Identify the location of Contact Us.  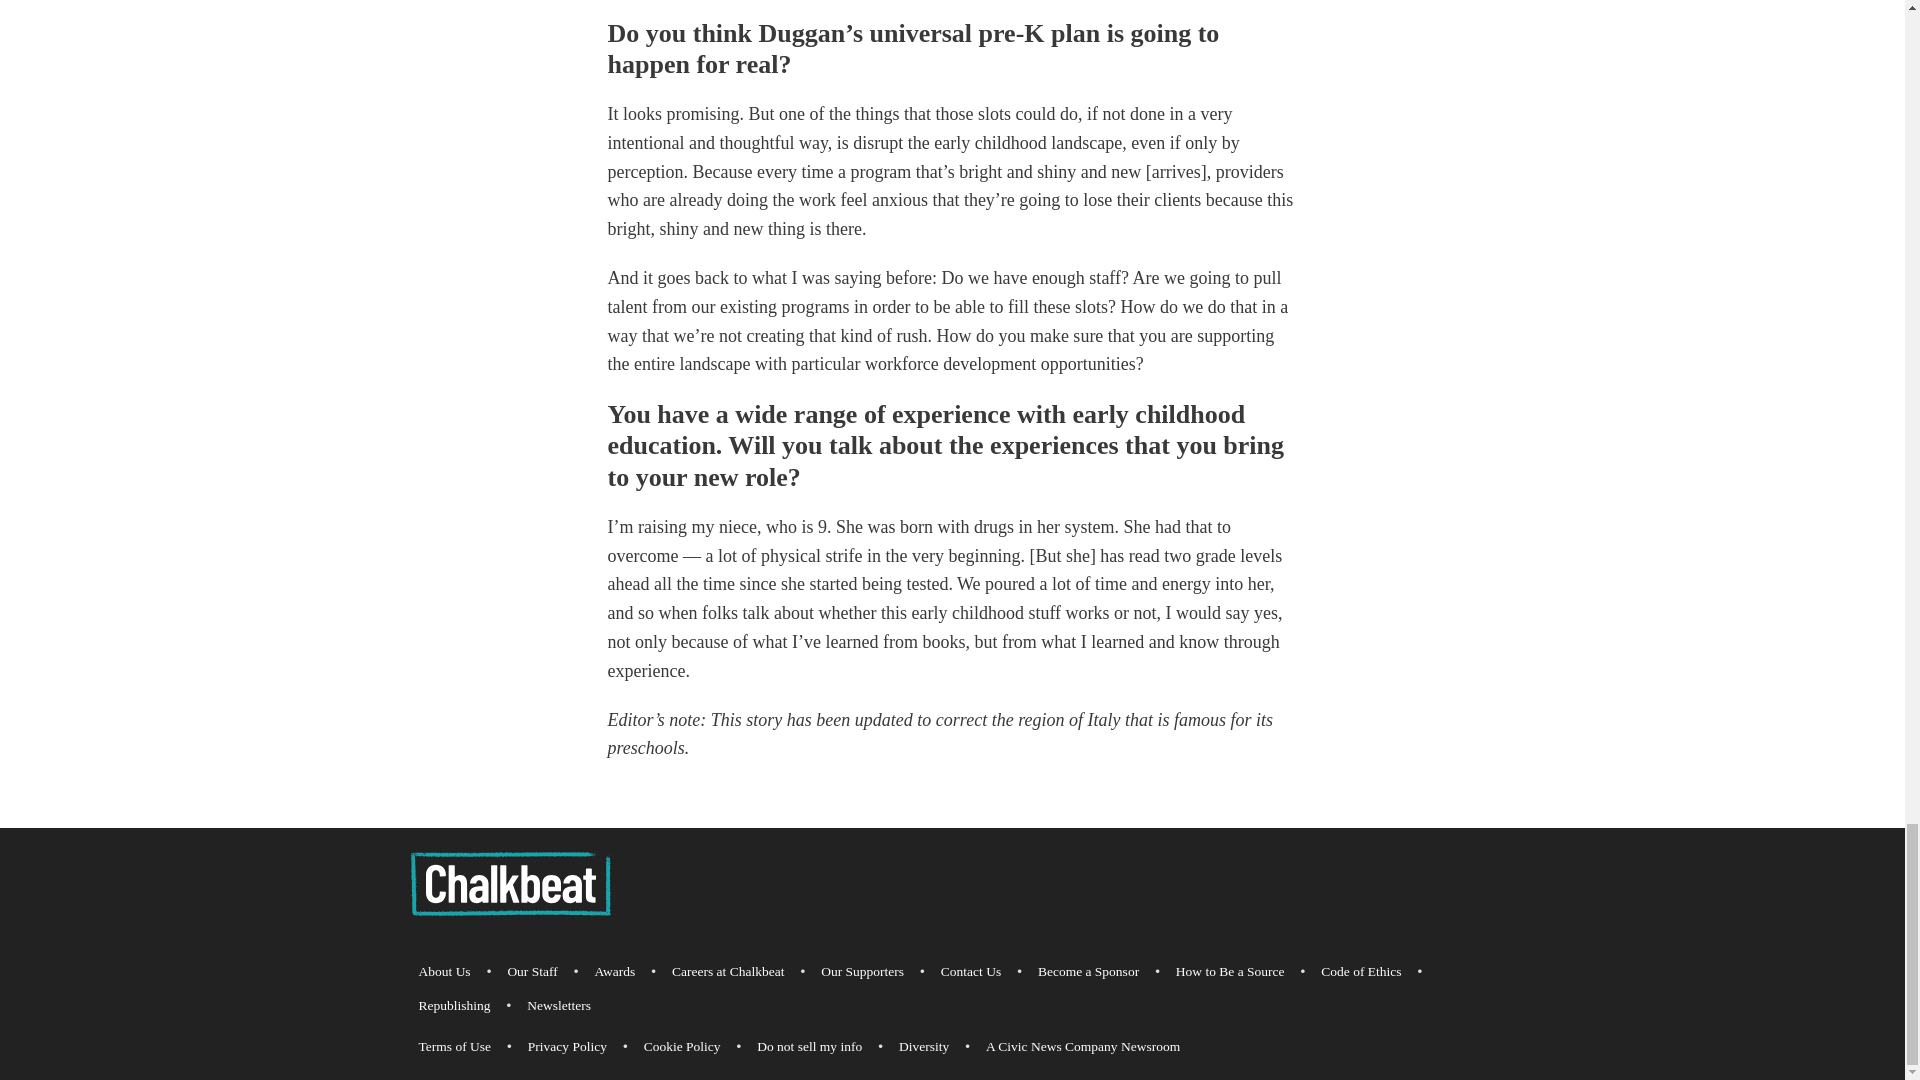
(971, 972).